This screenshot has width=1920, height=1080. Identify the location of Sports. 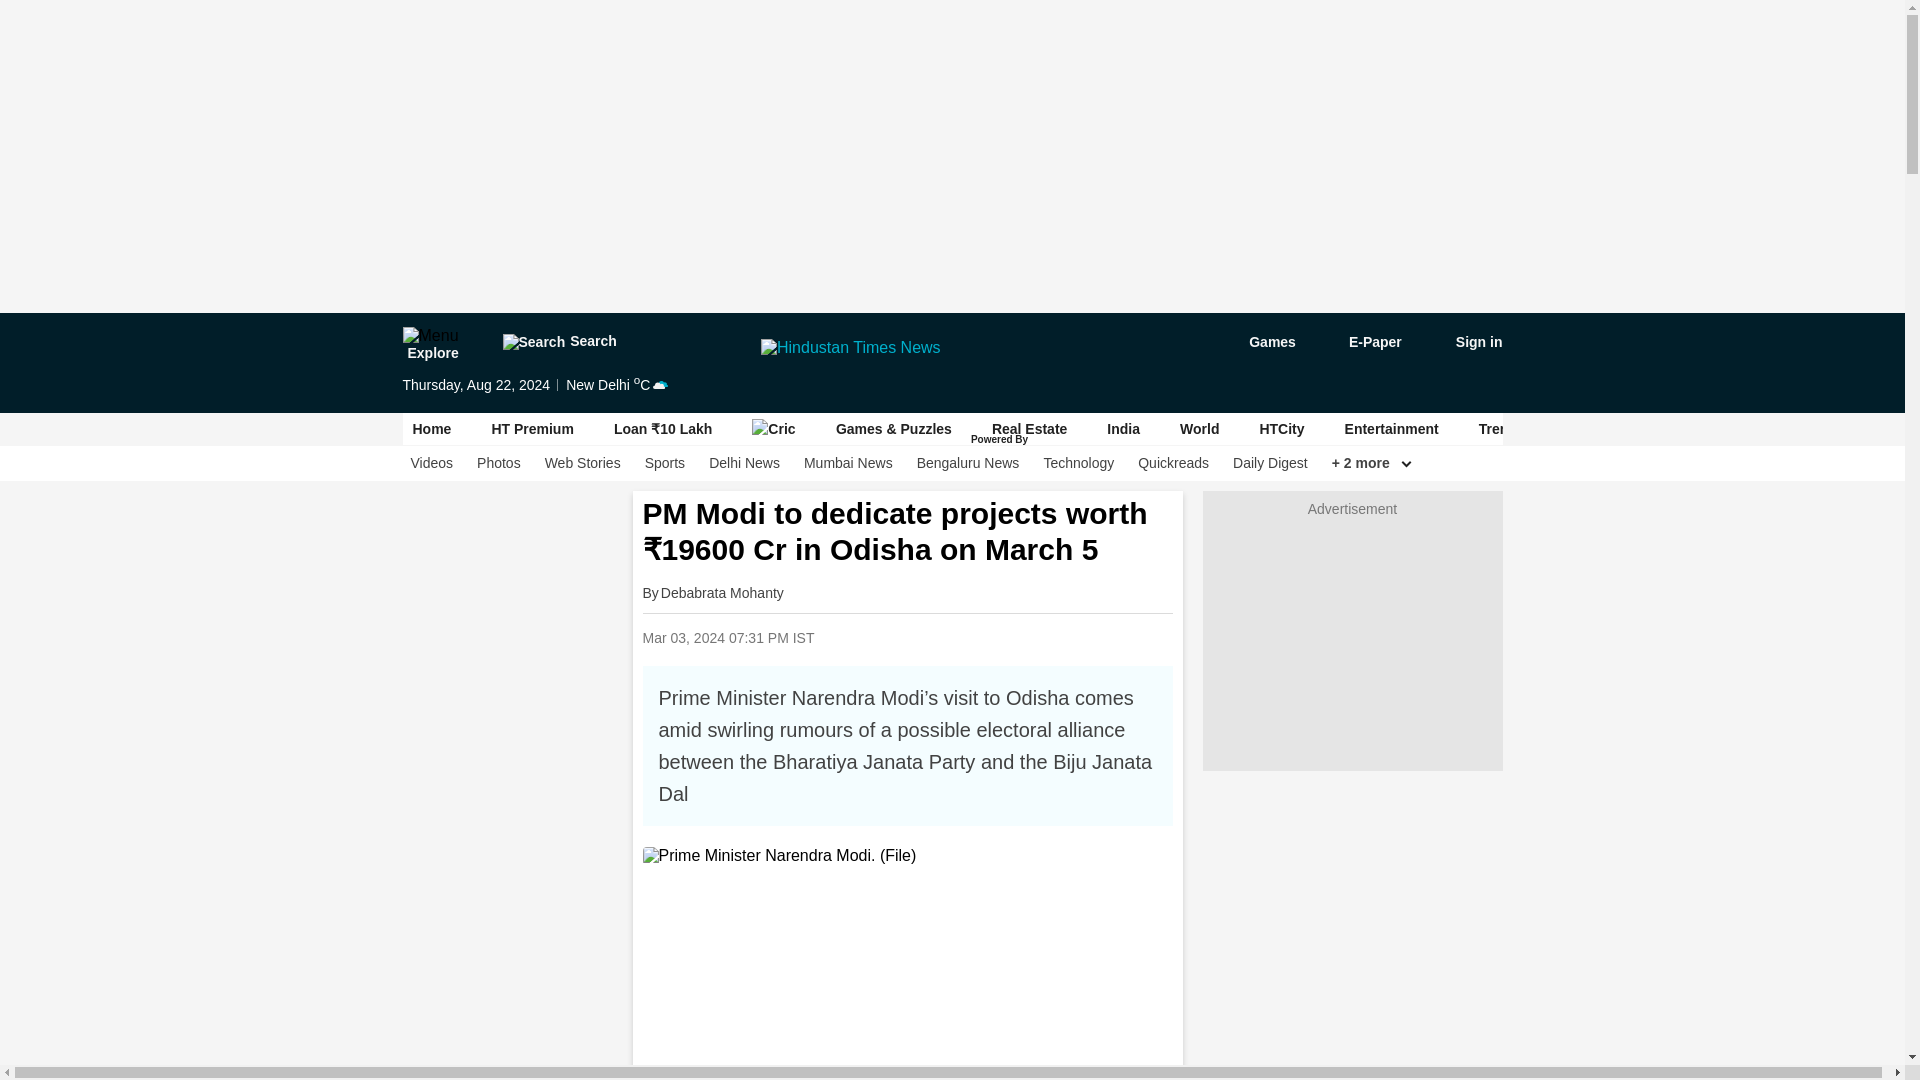
(665, 463).